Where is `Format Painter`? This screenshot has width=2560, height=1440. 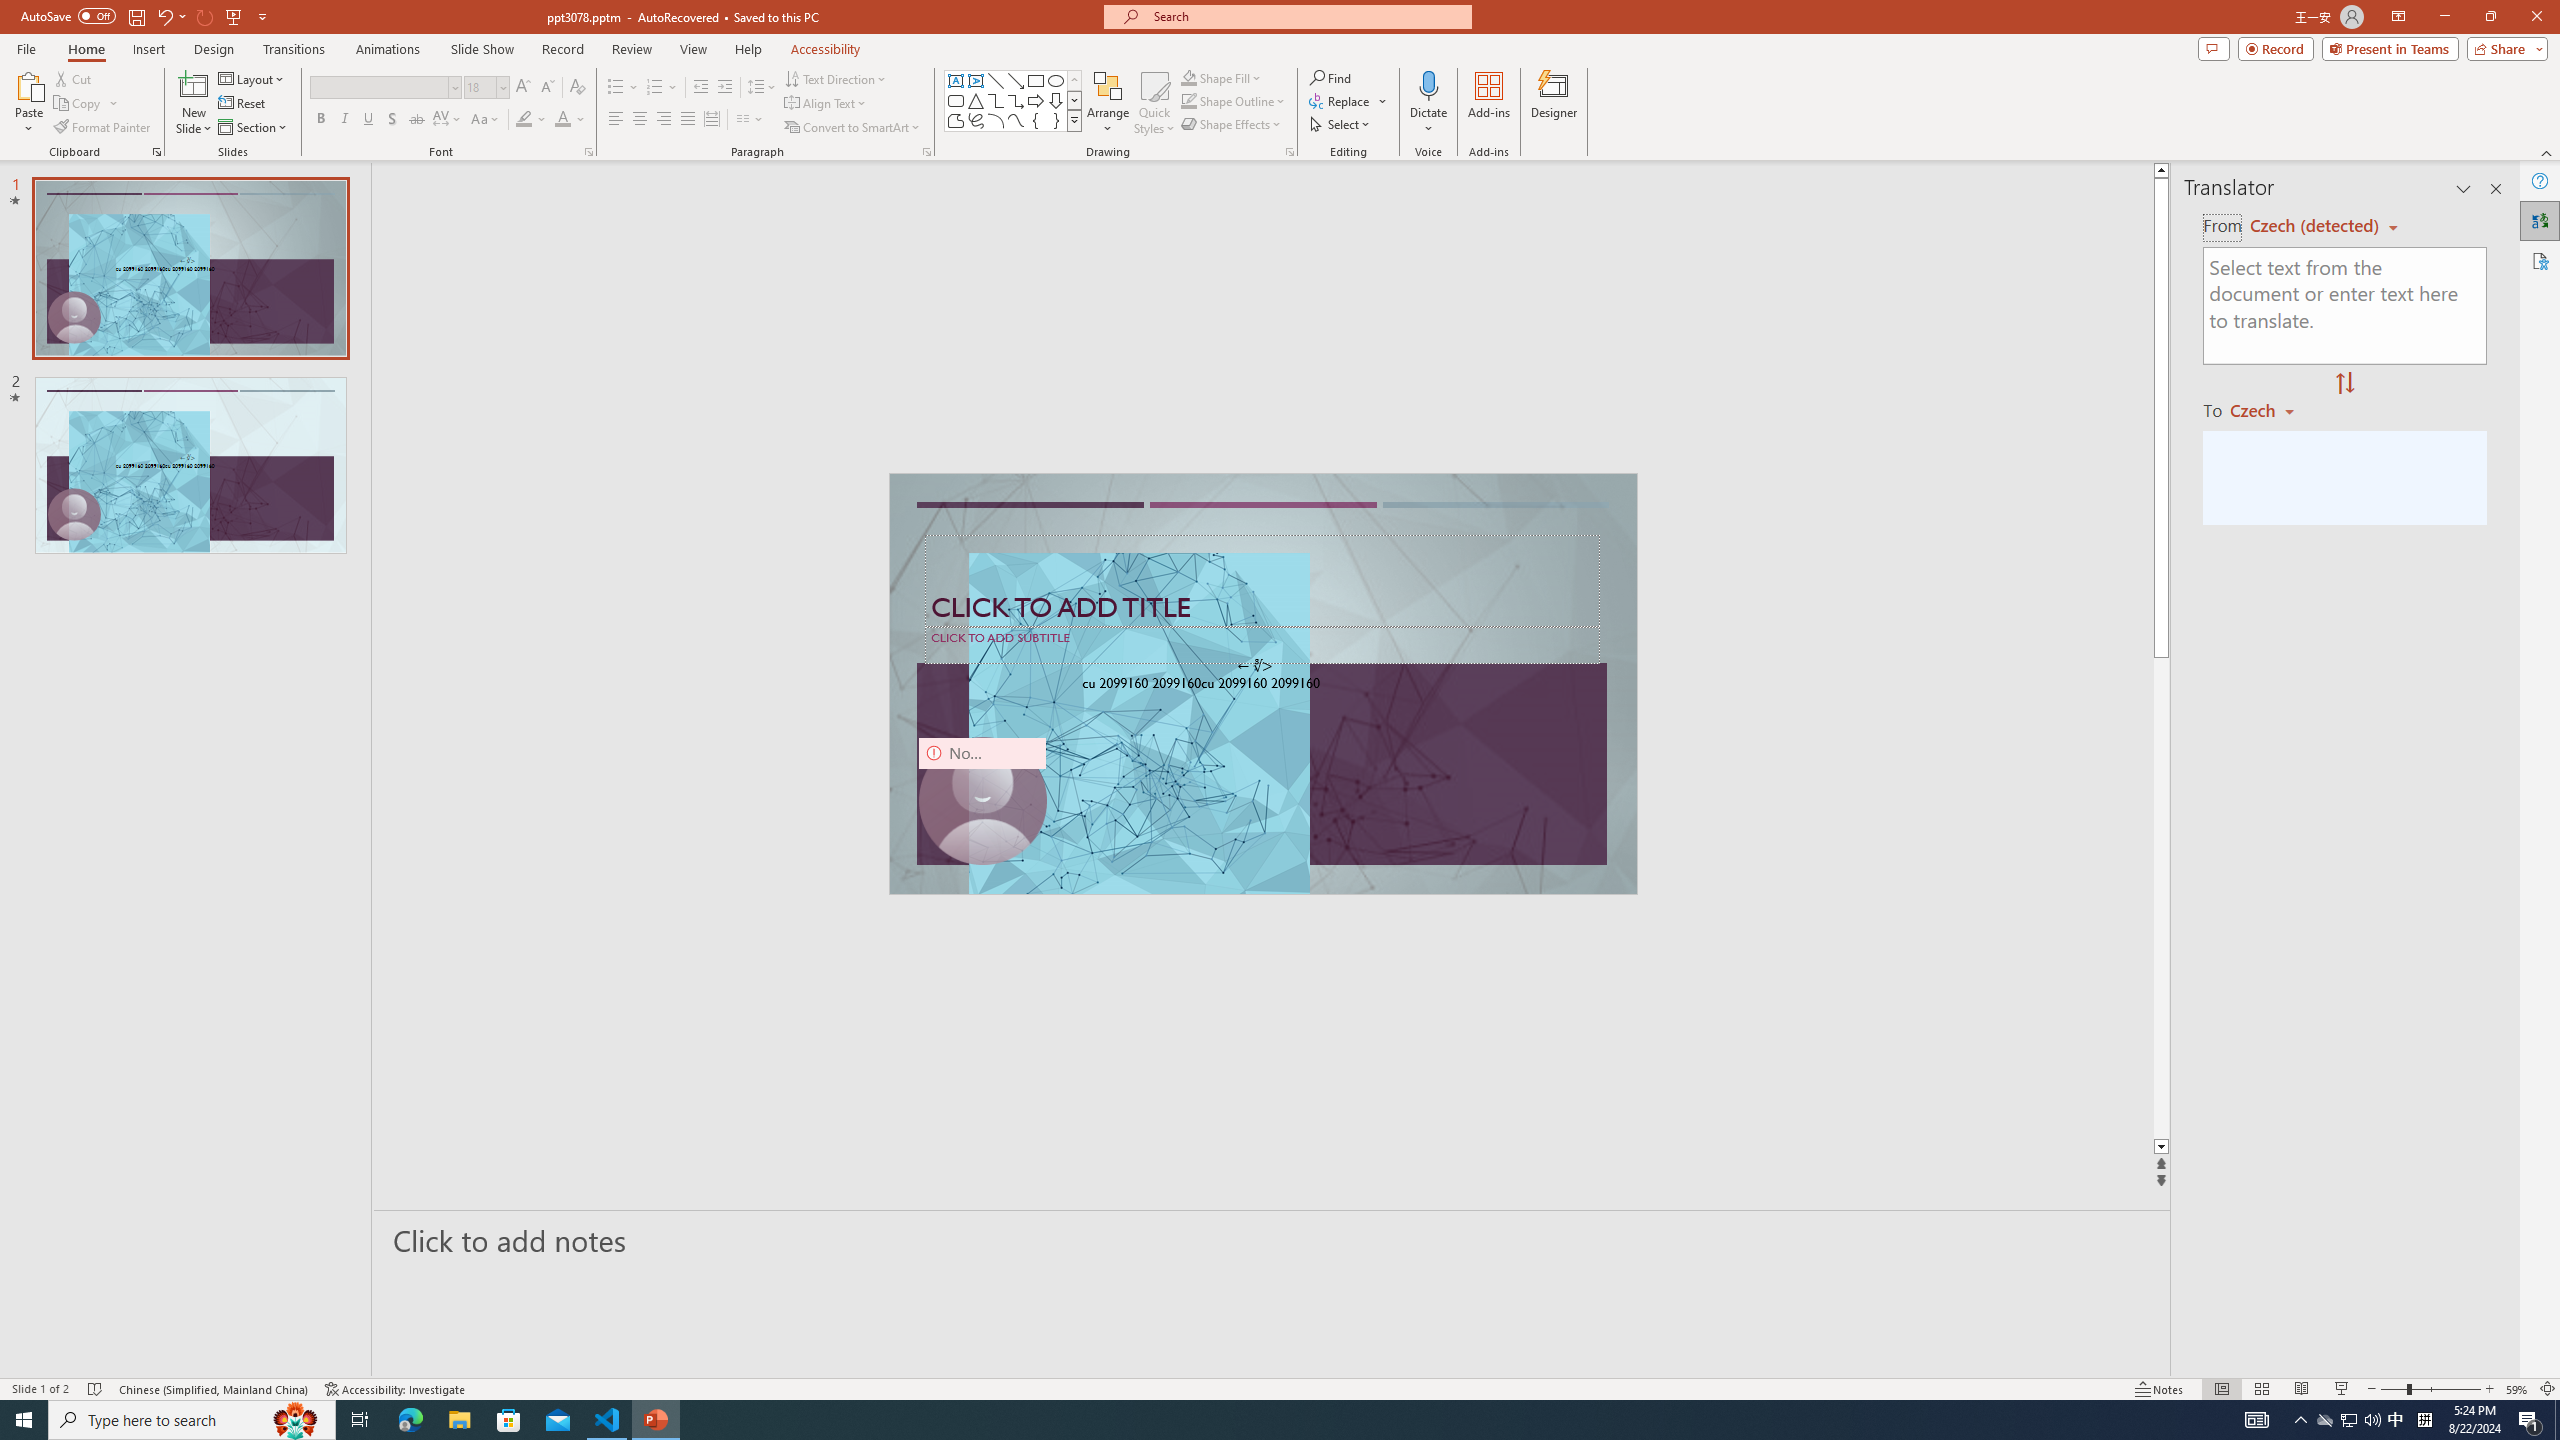 Format Painter is located at coordinates (104, 128).